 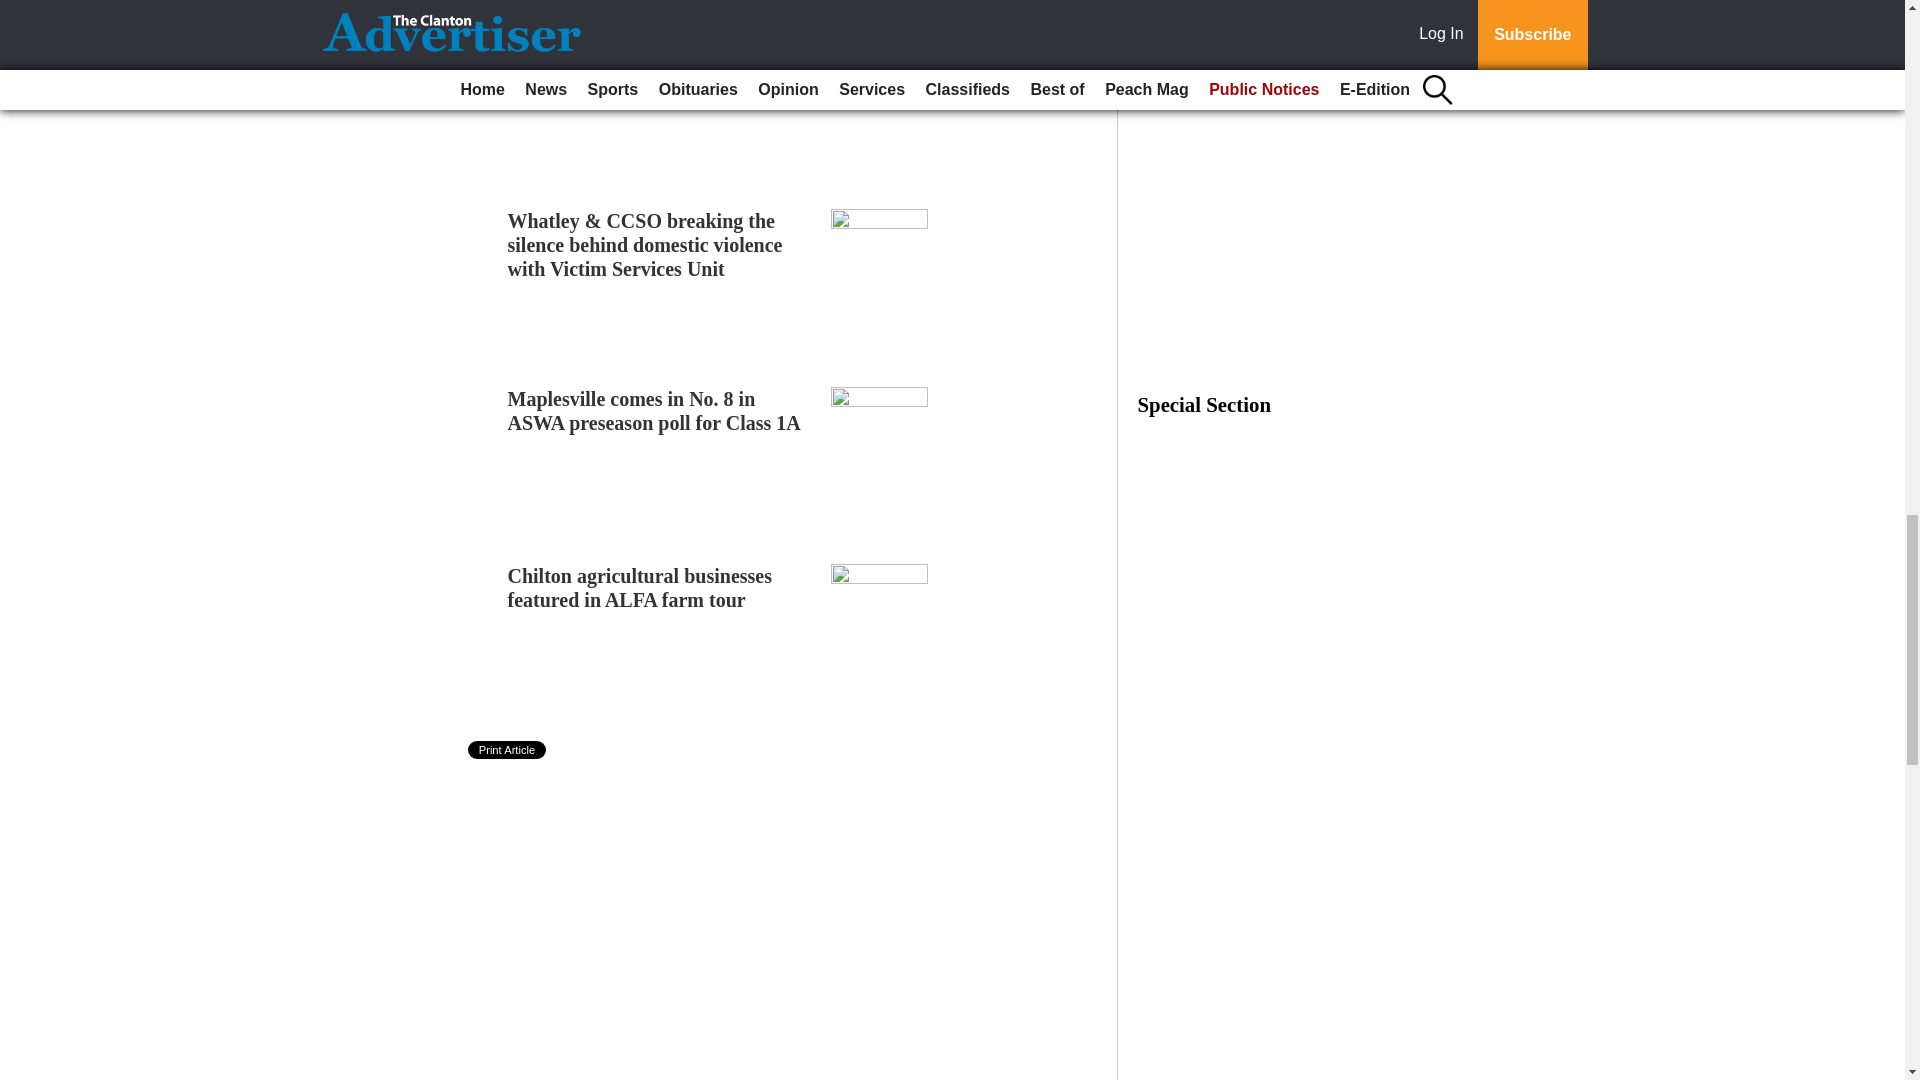 I want to click on Print Article, so click(x=508, y=750).